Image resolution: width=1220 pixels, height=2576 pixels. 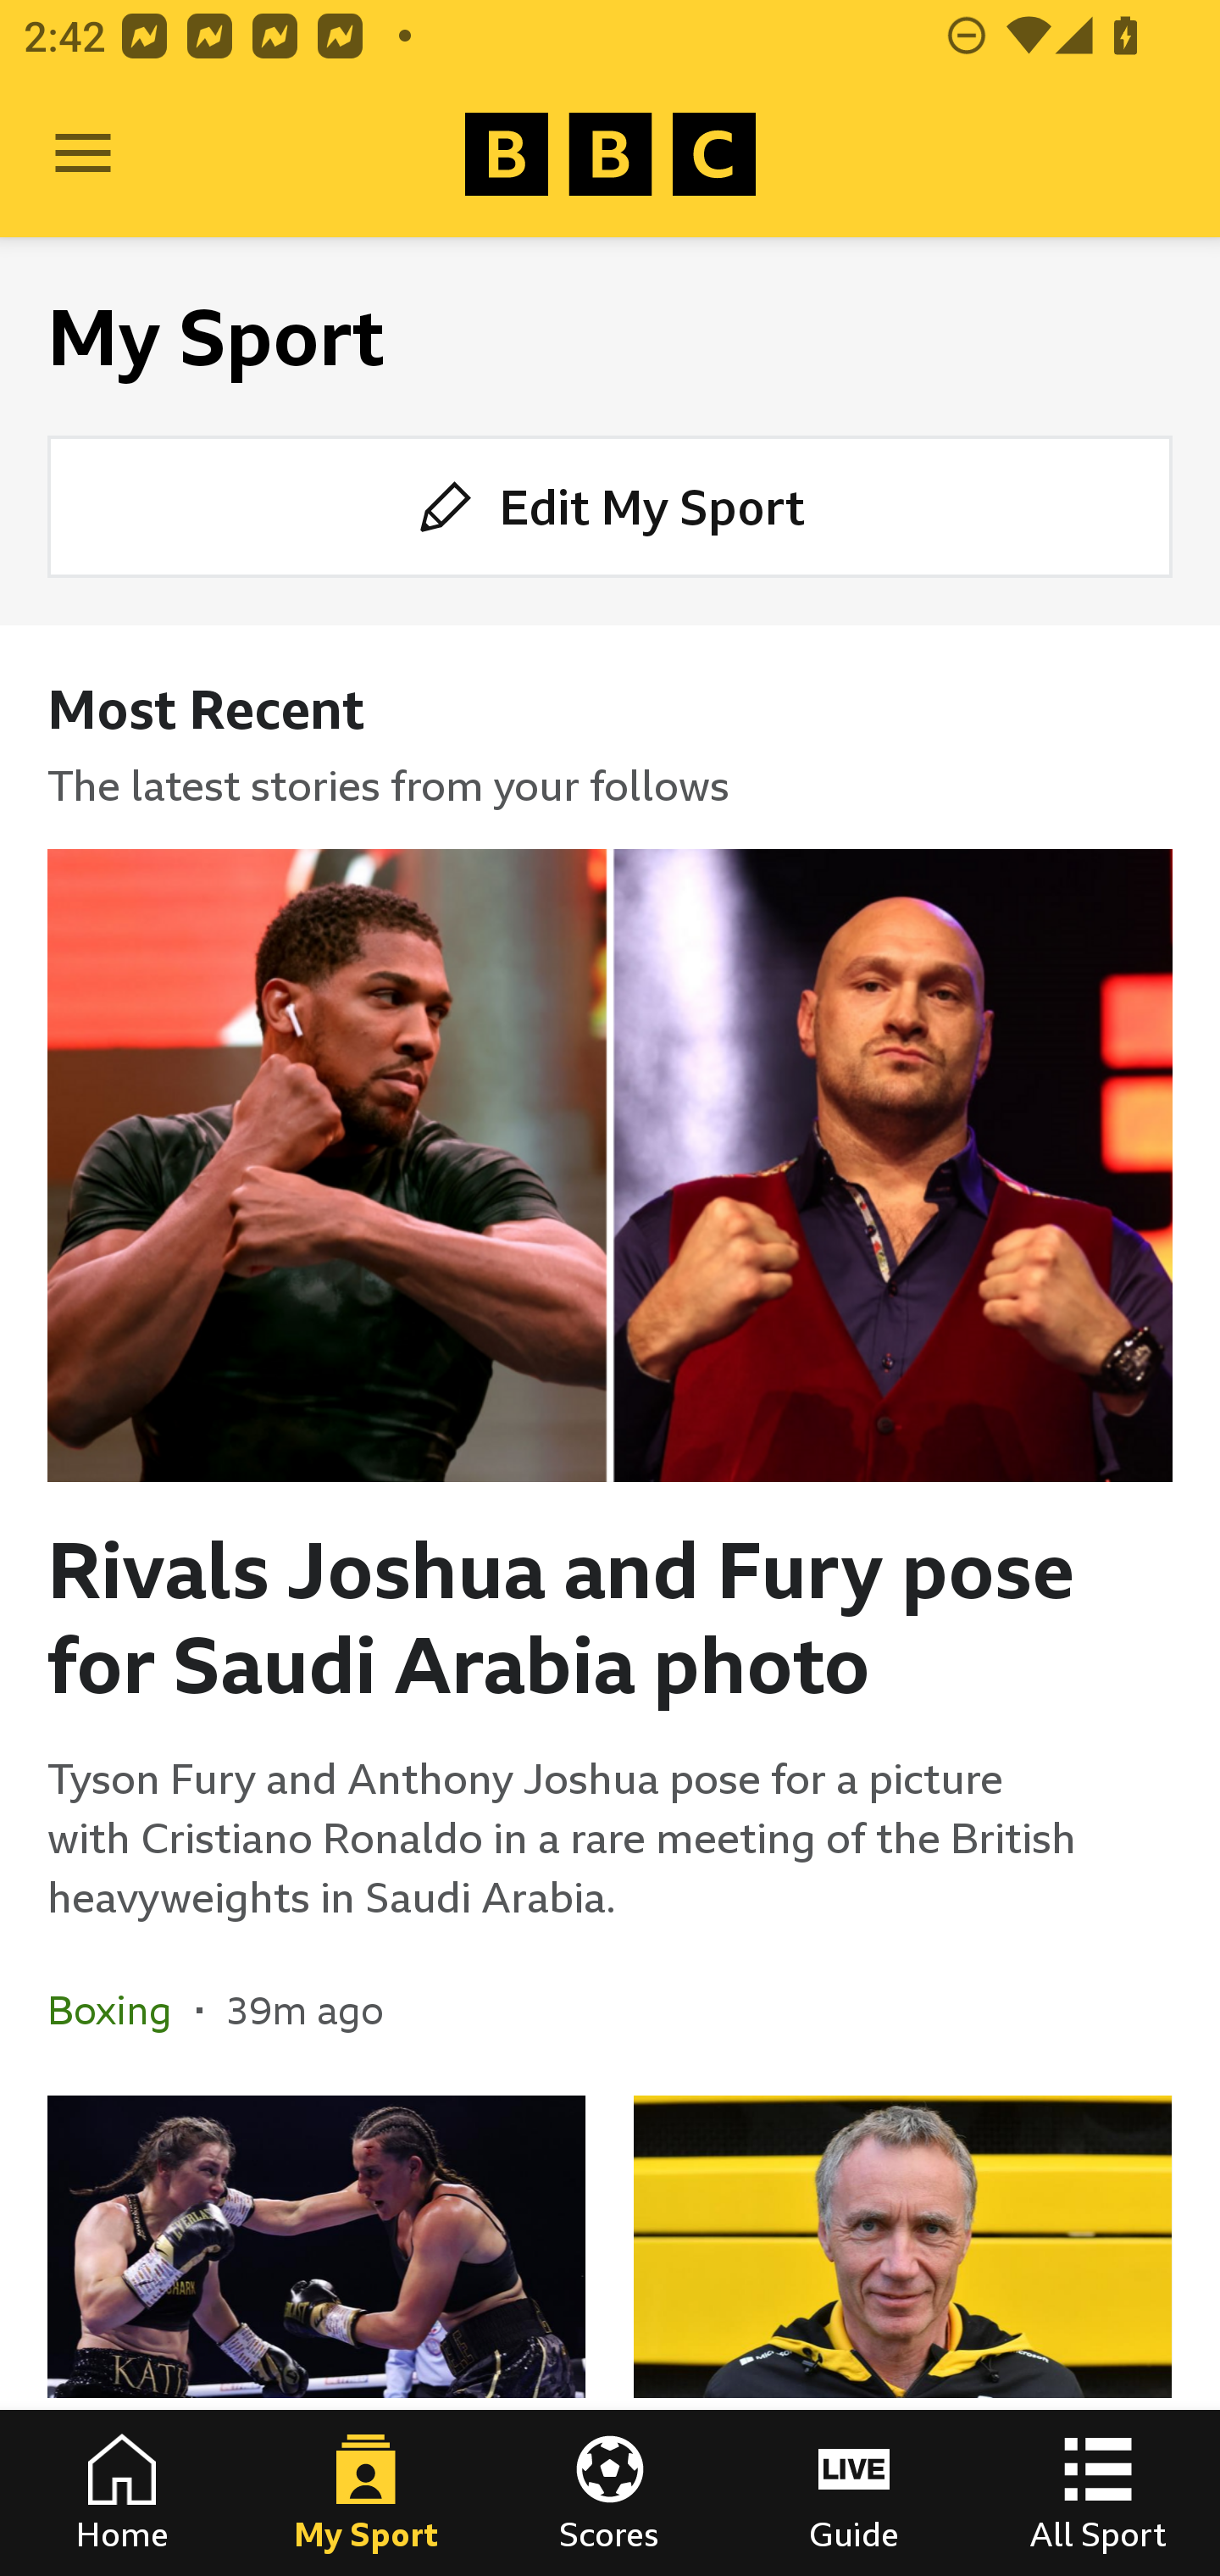 I want to click on Scores, so click(x=610, y=2493).